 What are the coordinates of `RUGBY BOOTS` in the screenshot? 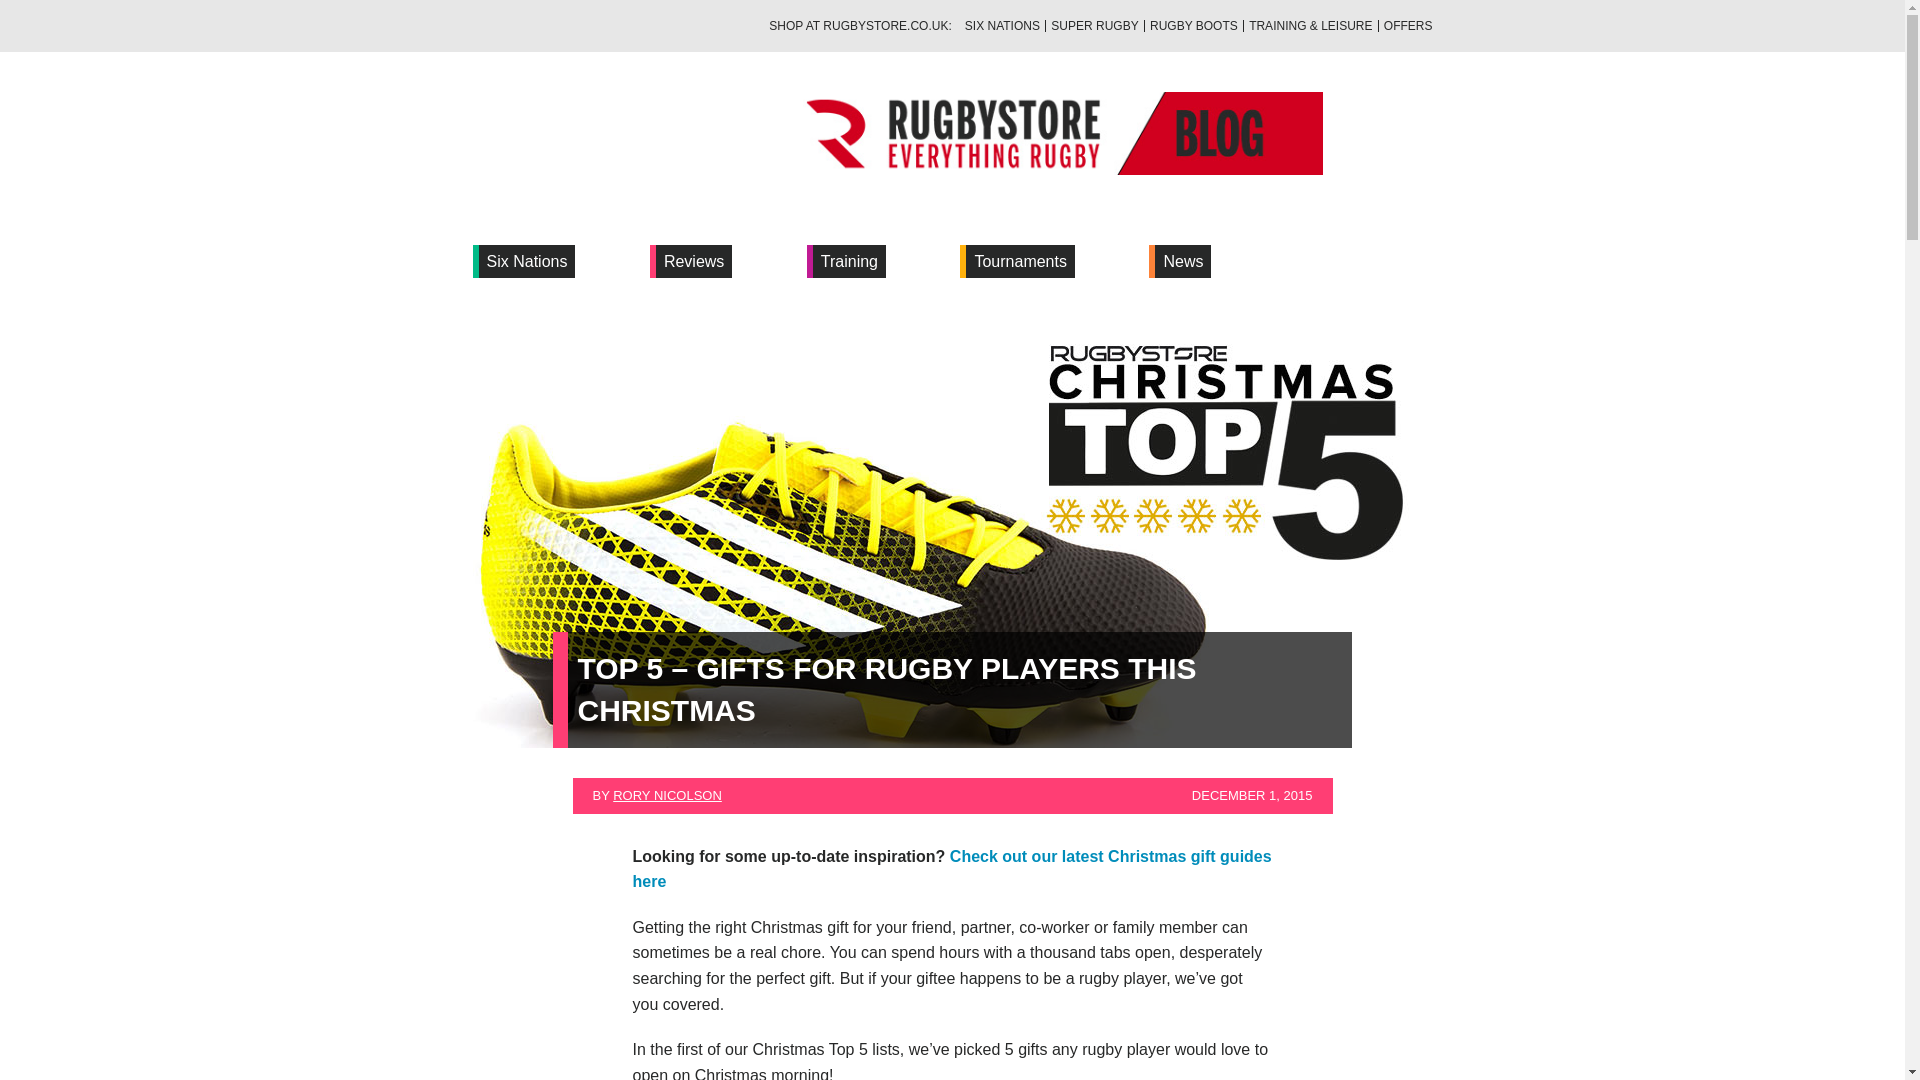 It's located at (1194, 26).